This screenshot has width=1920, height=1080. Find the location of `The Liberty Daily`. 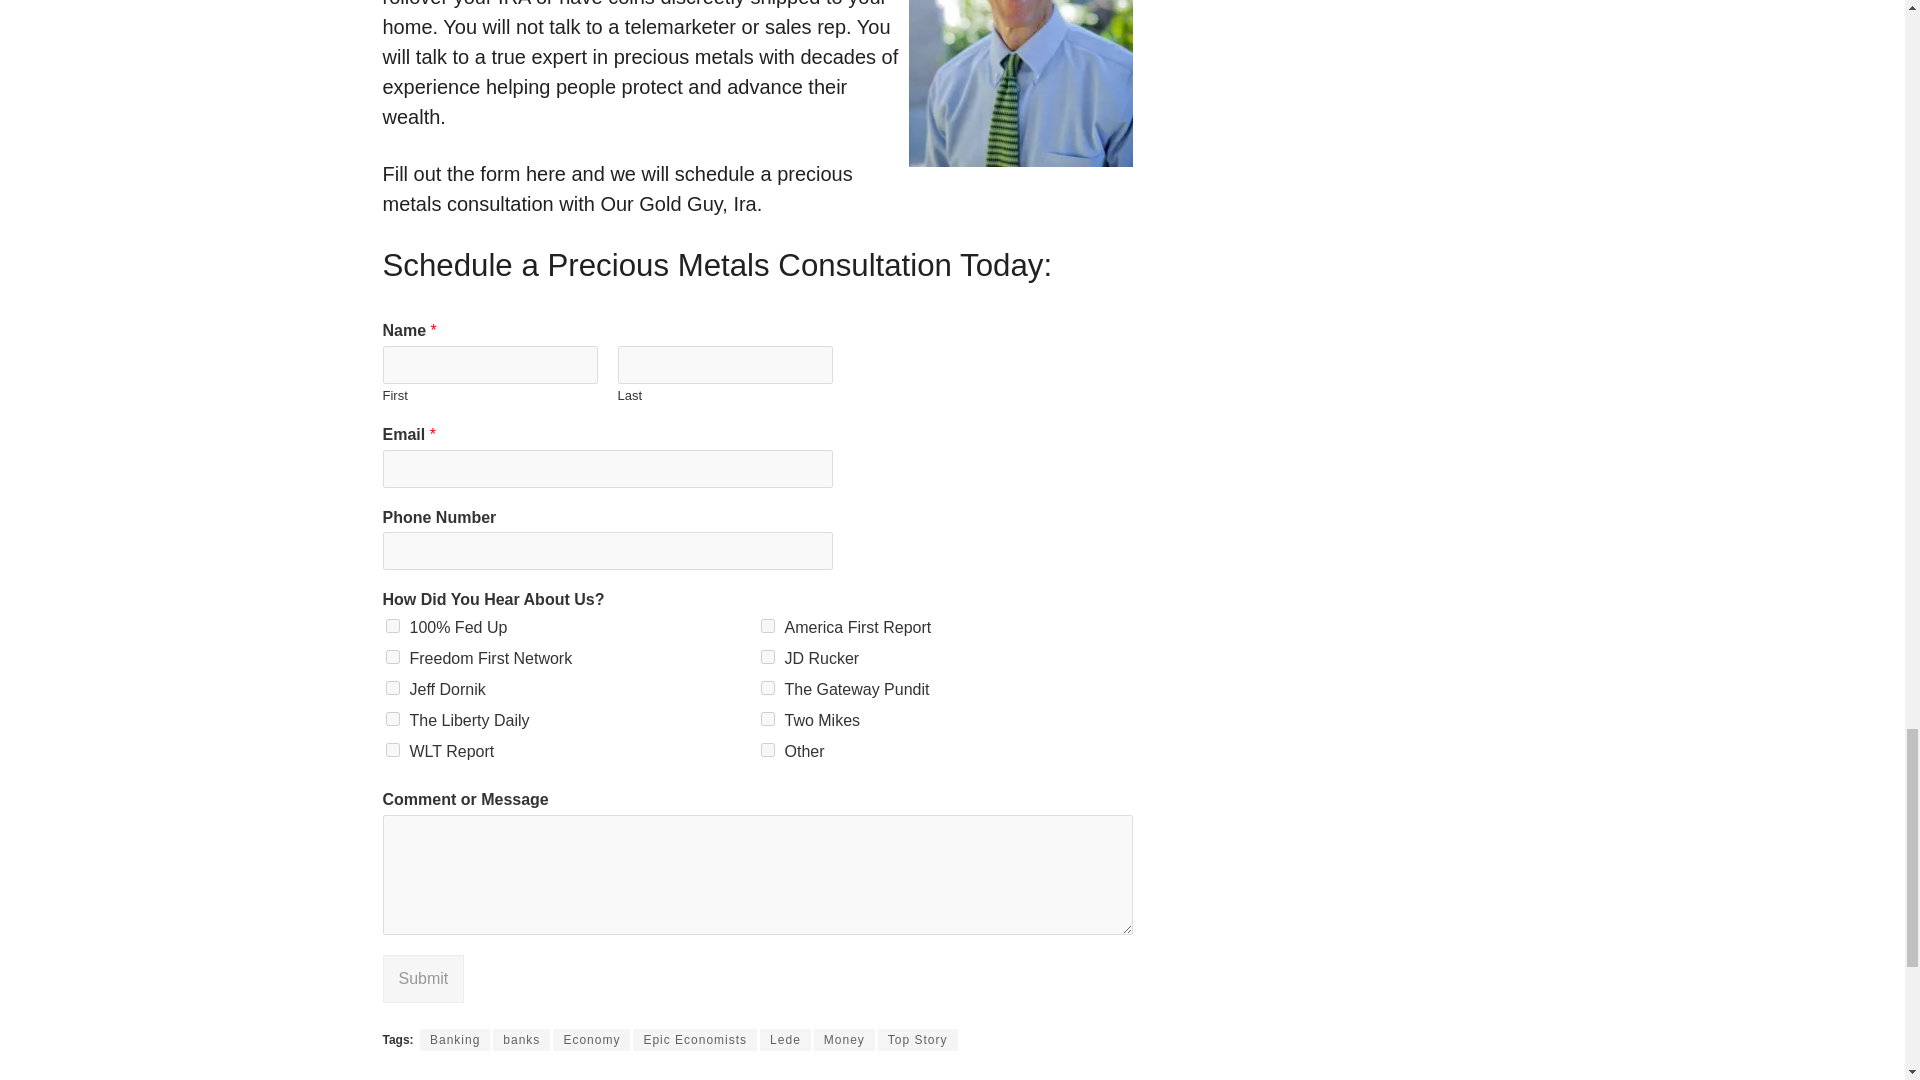

The Liberty Daily is located at coordinates (392, 718).